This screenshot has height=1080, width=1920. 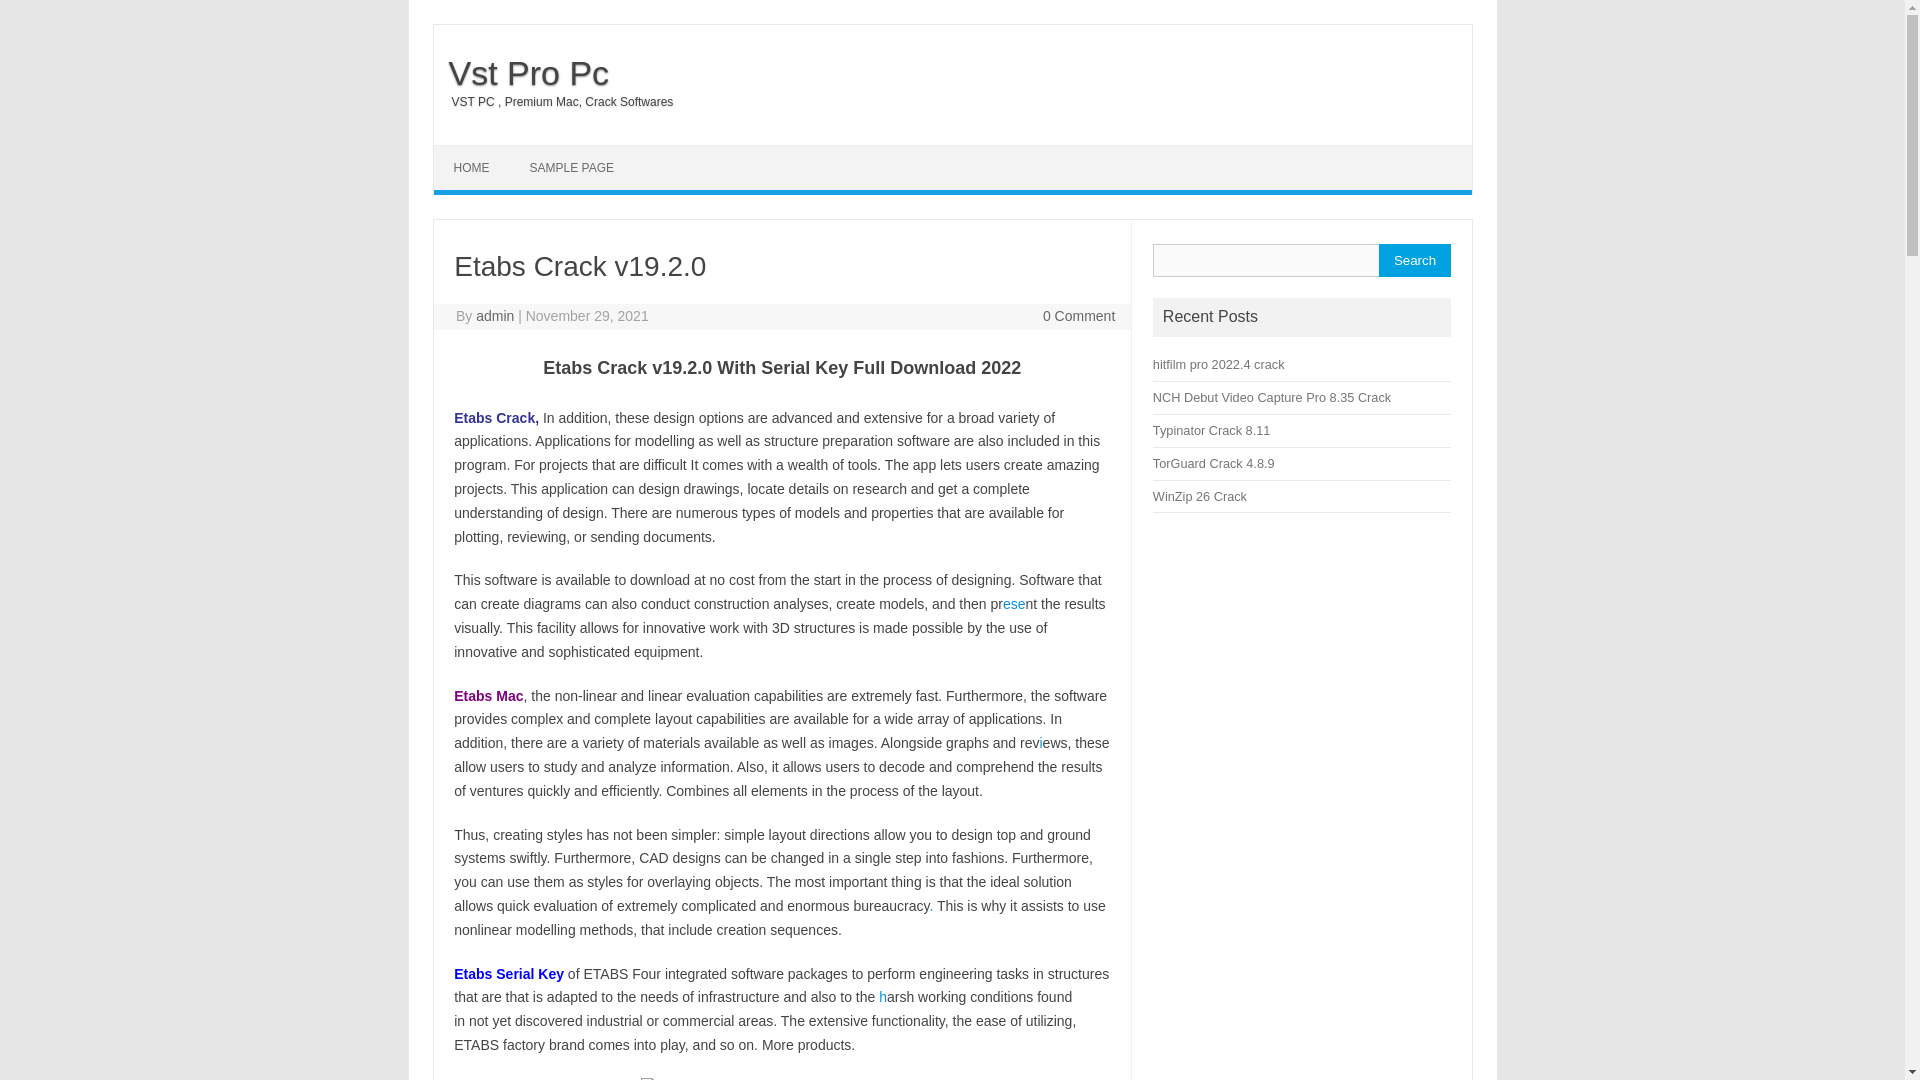 I want to click on Etabs Crack,, so click(x=496, y=418).